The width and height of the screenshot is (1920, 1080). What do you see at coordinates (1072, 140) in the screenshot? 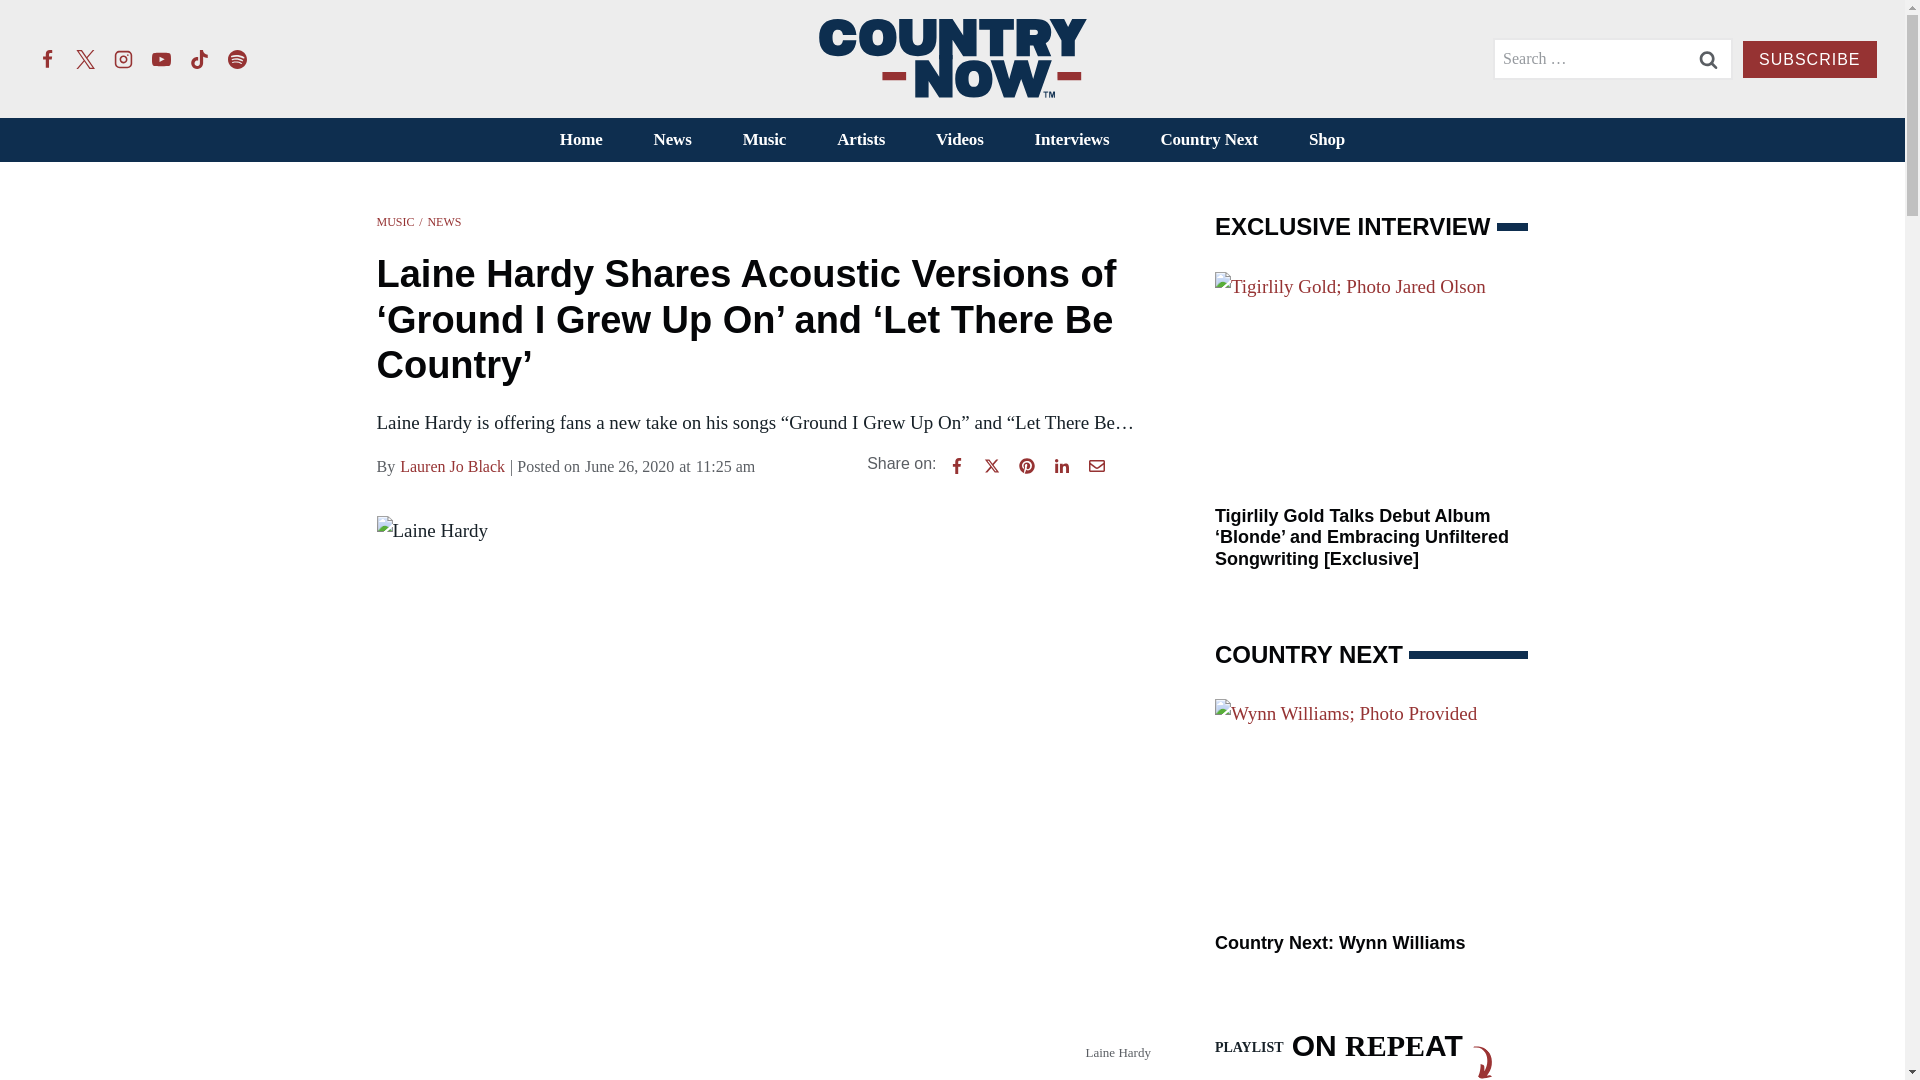
I see `Interviews` at bounding box center [1072, 140].